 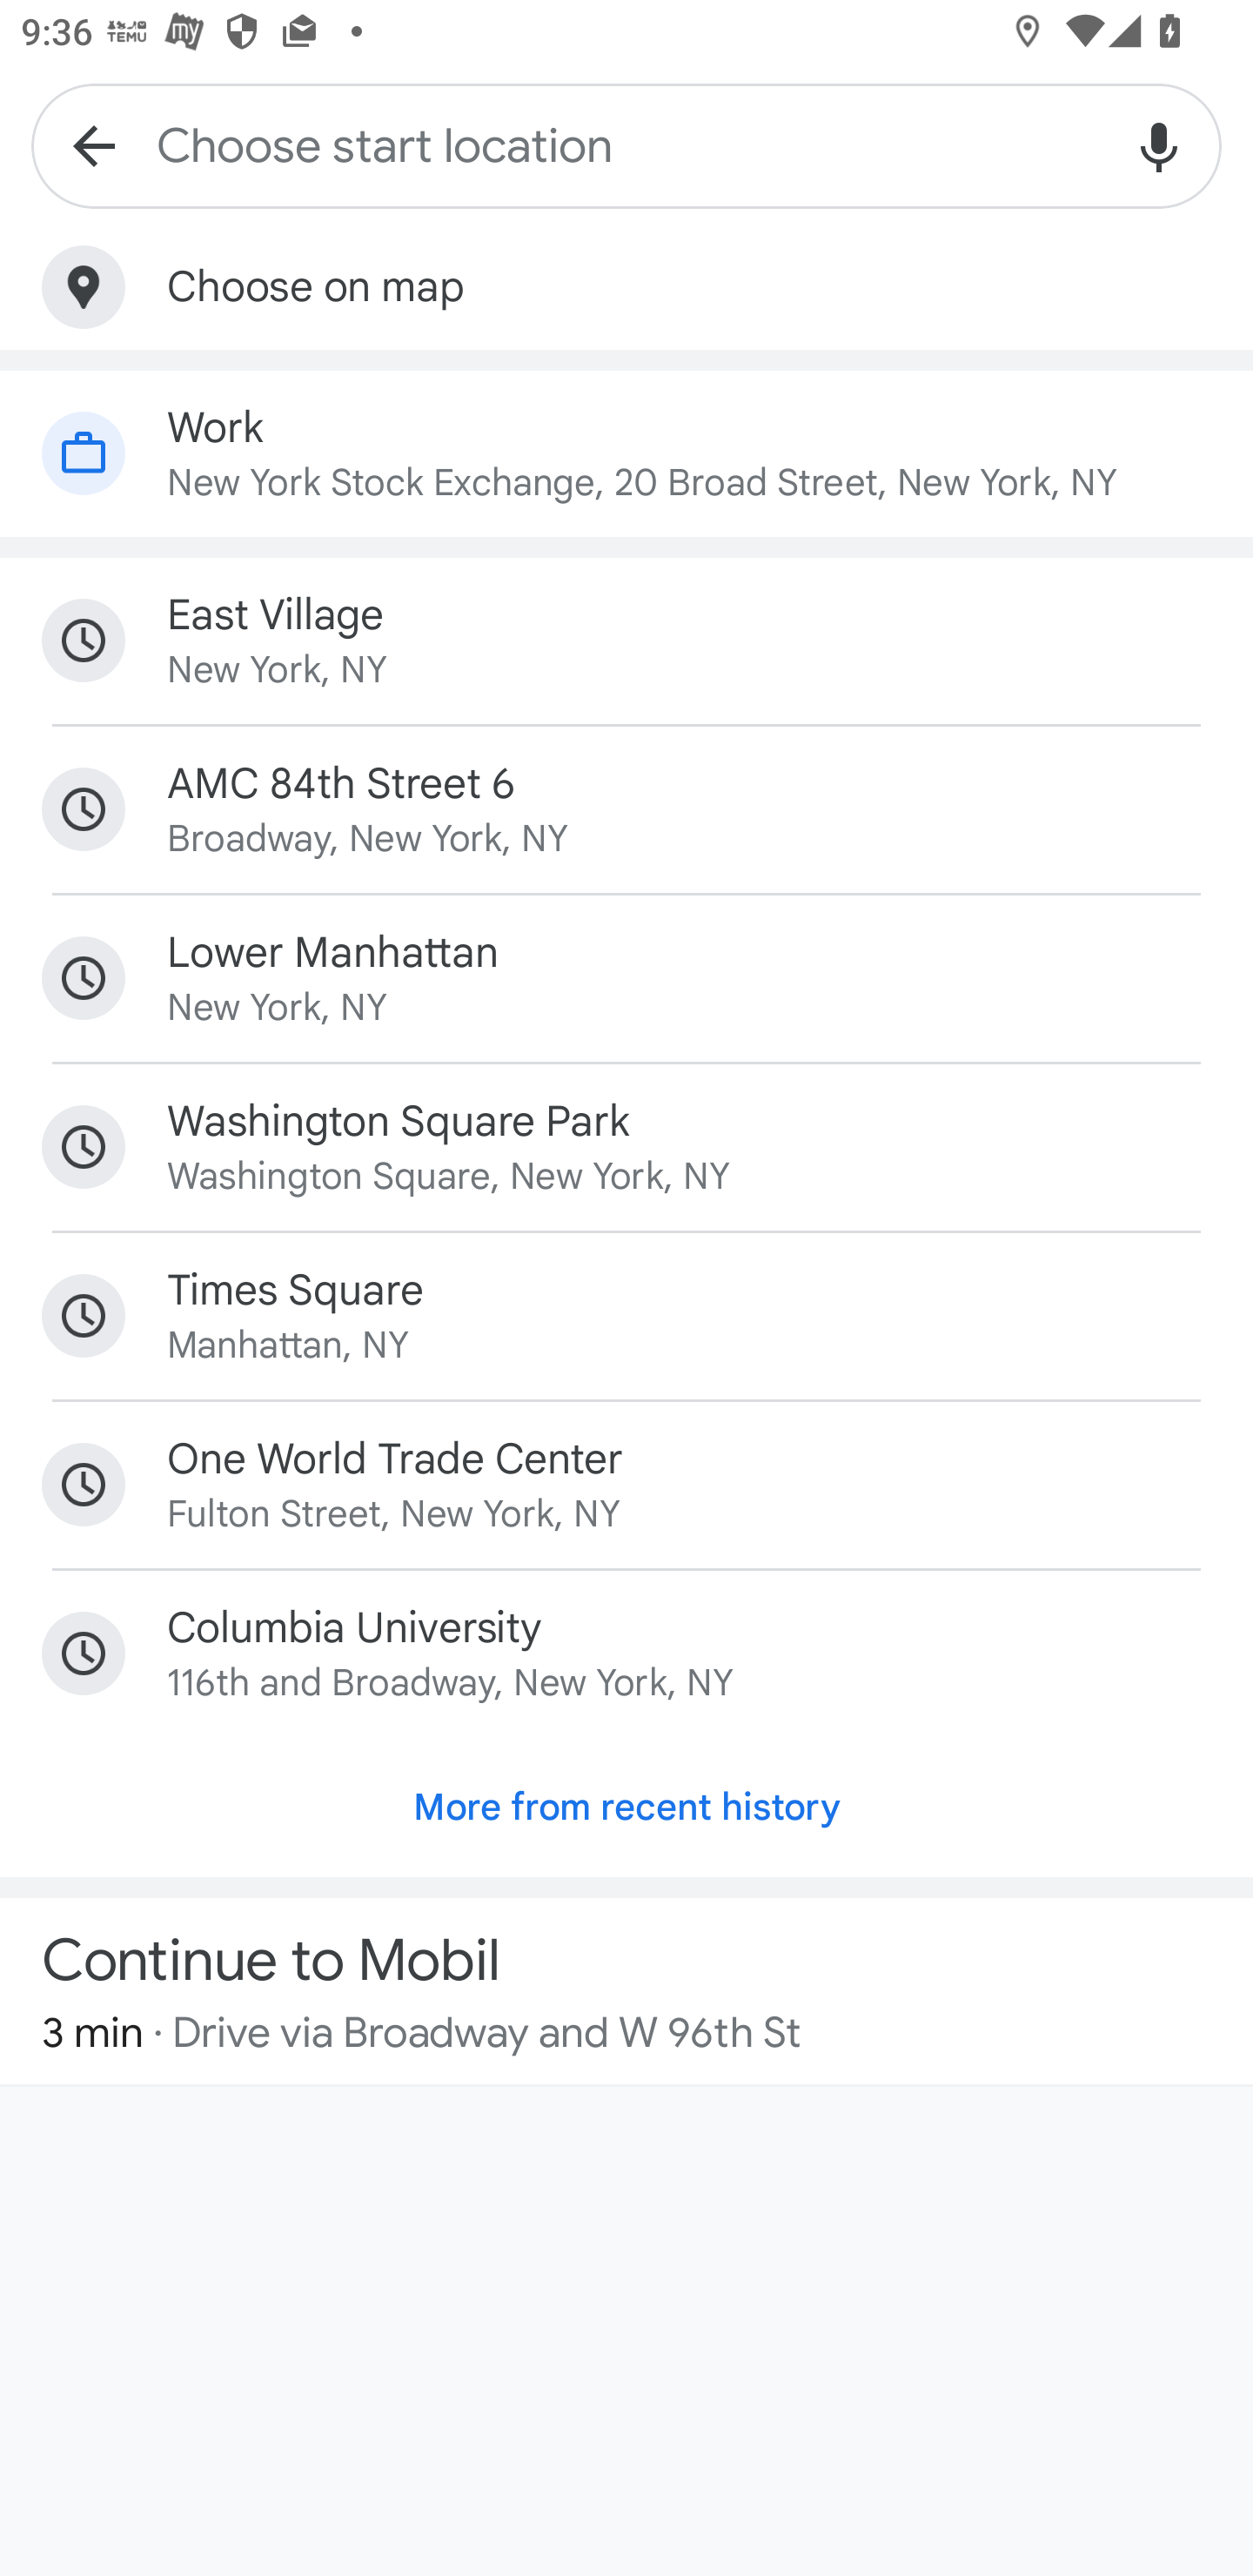 What do you see at coordinates (94, 144) in the screenshot?
I see `Navigate up` at bounding box center [94, 144].